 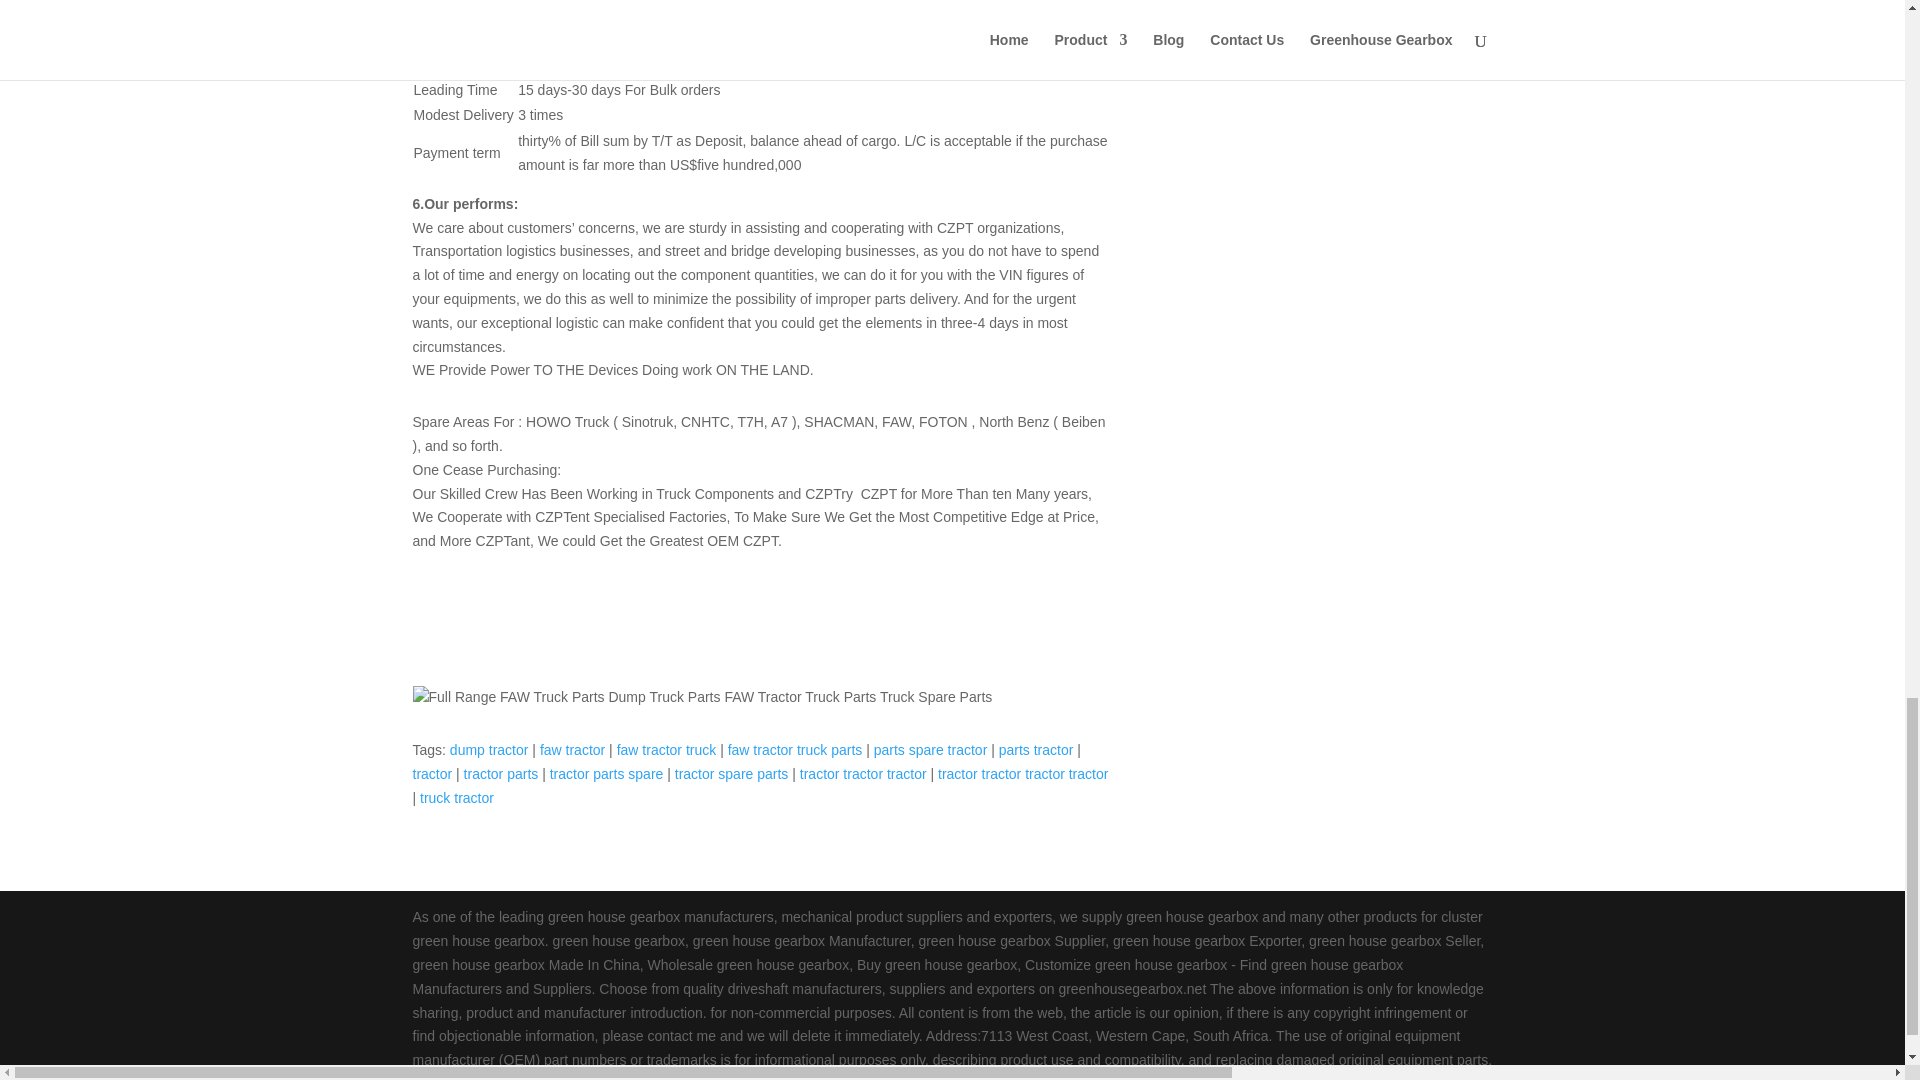 I want to click on faw tractor truck, so click(x=666, y=750).